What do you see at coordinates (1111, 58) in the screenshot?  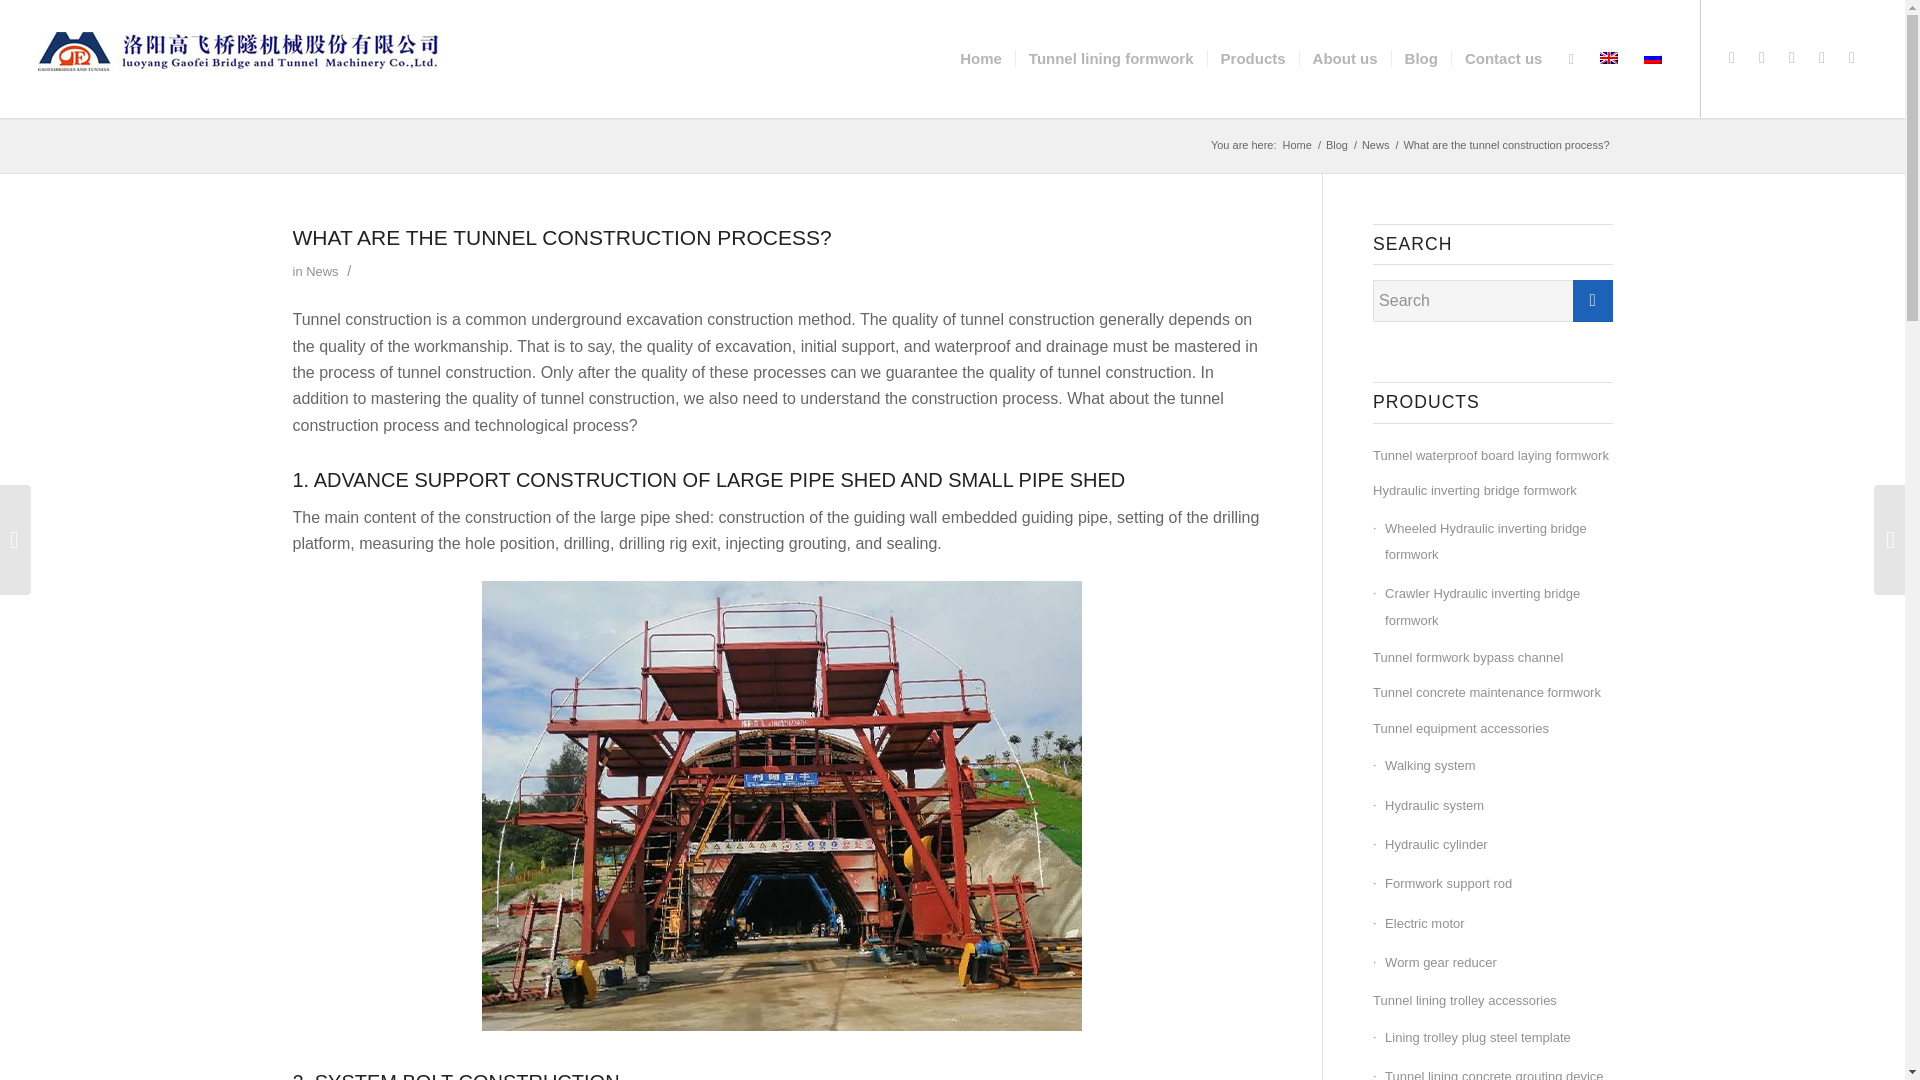 I see `Tunnel lining formwork` at bounding box center [1111, 58].